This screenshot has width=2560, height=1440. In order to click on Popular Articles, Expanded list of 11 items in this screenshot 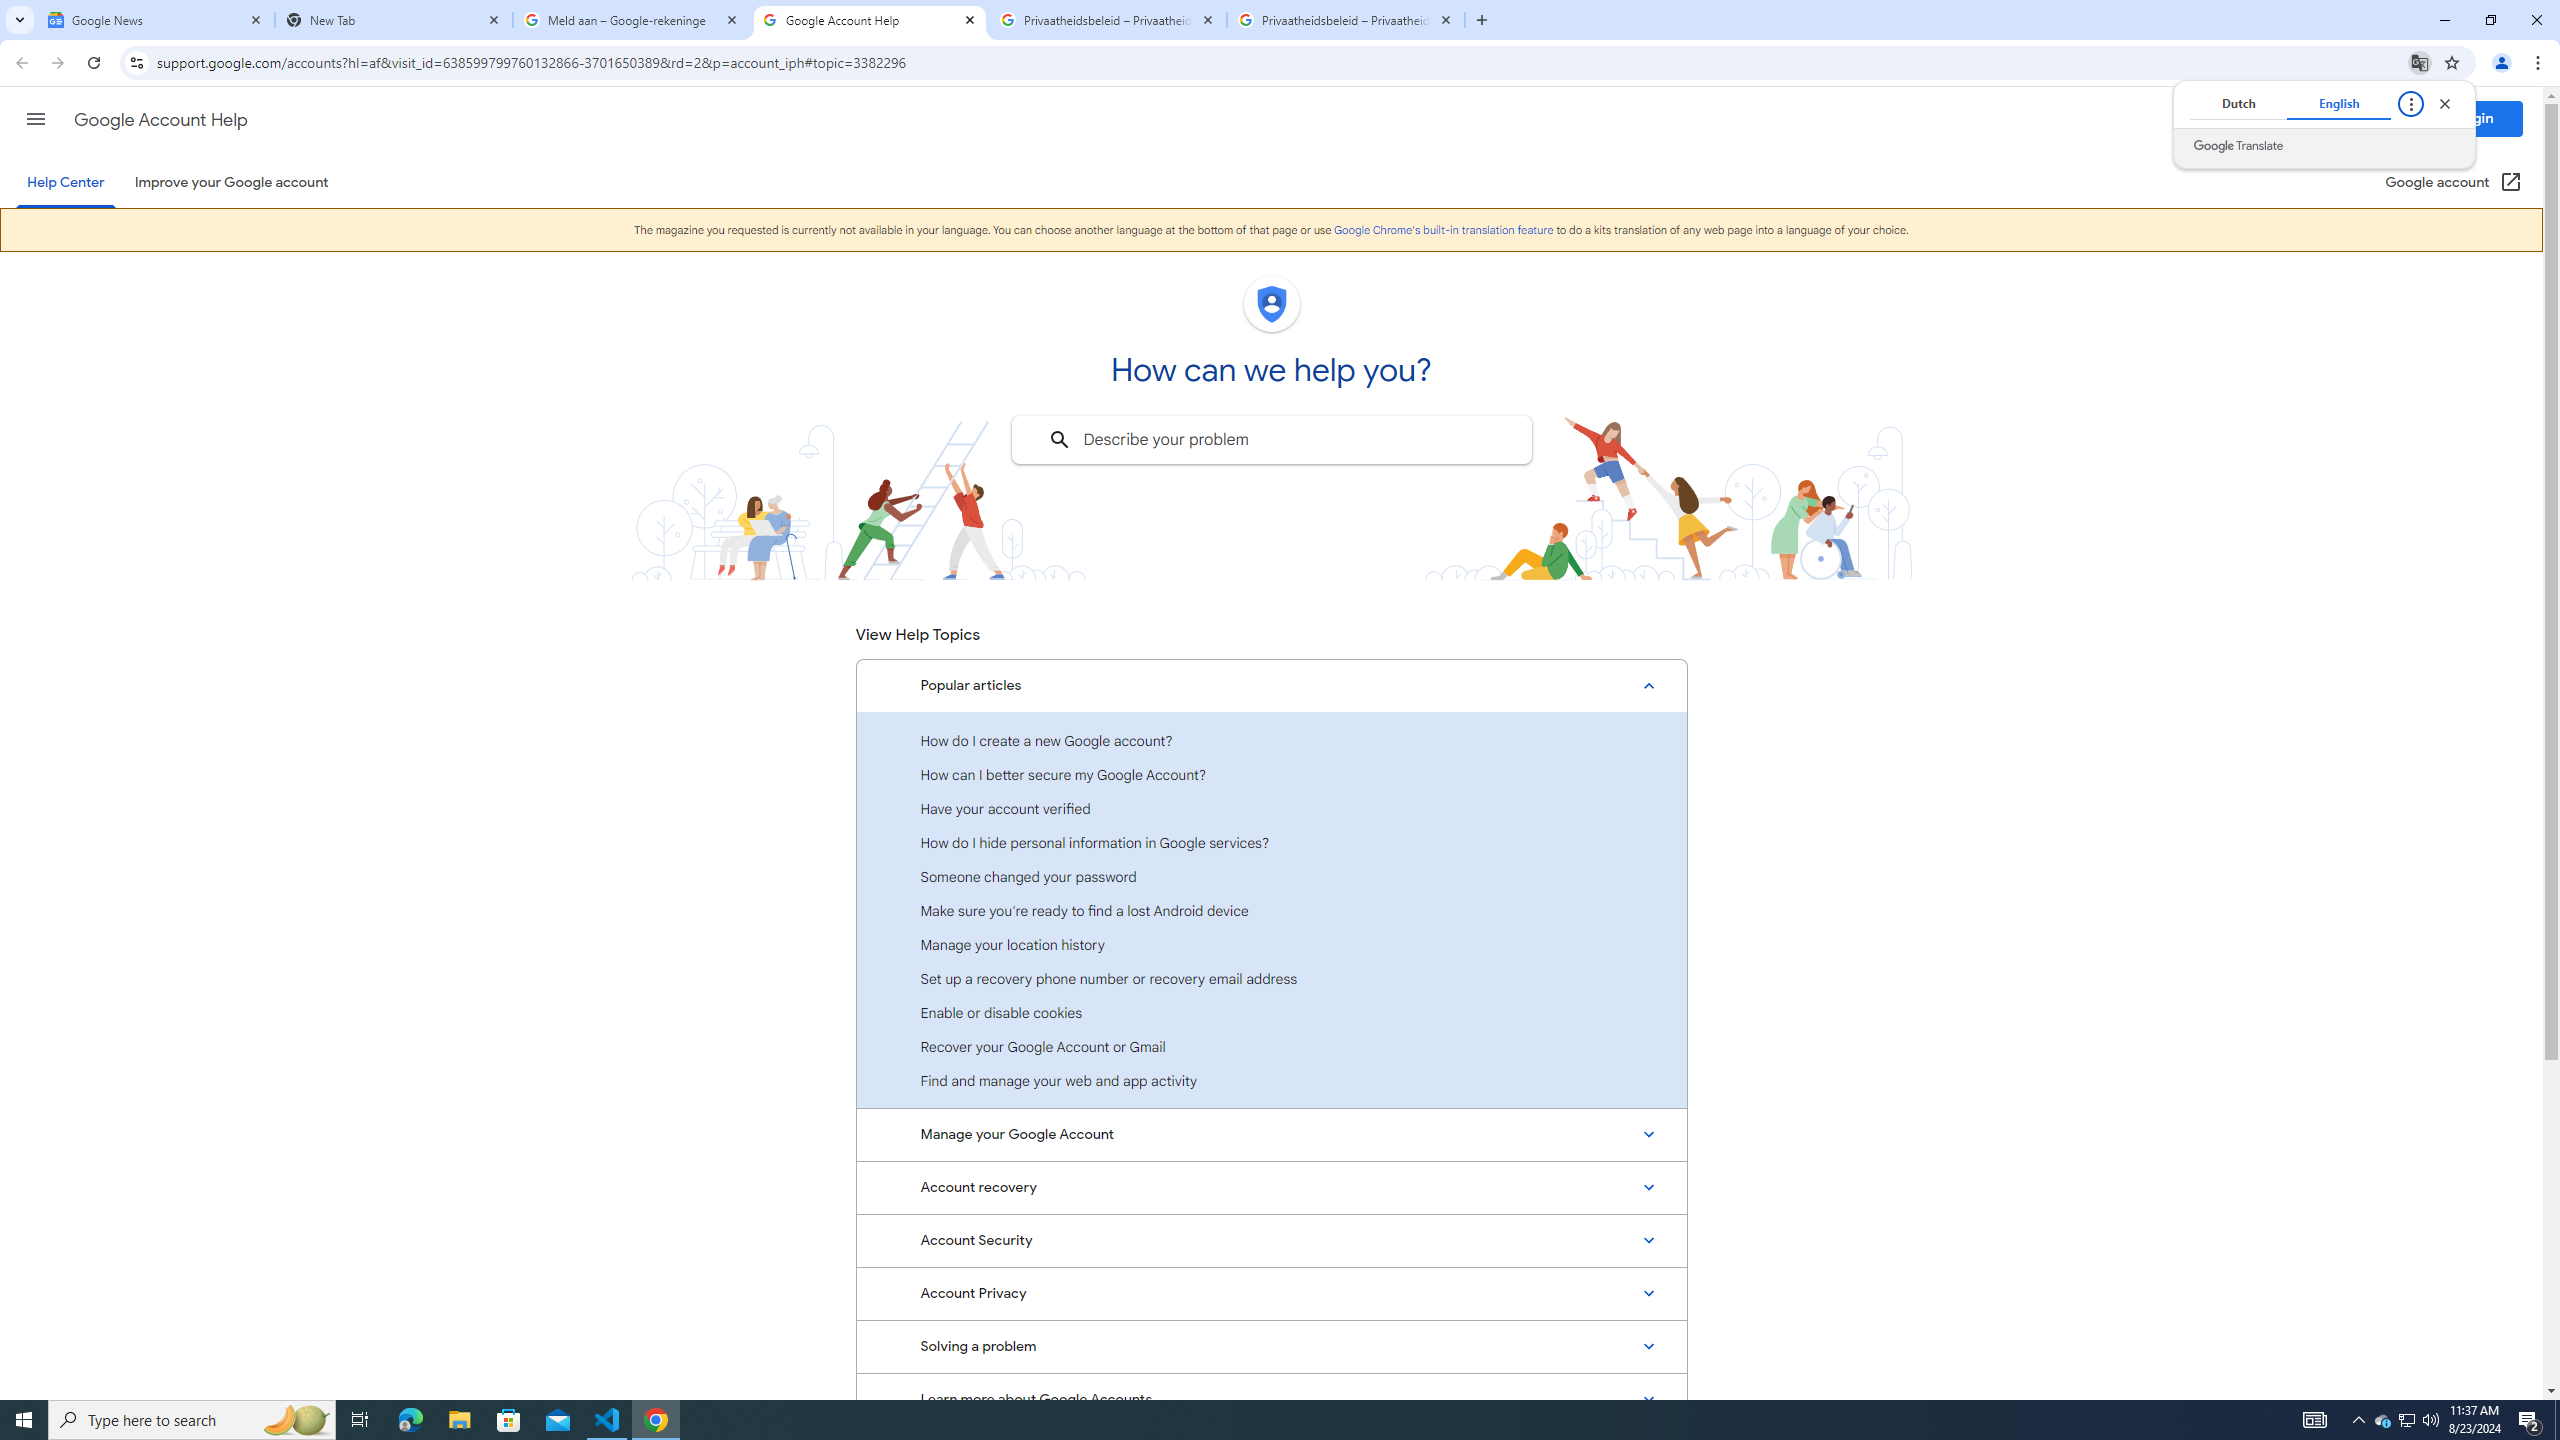, I will do `click(1271, 685)`.